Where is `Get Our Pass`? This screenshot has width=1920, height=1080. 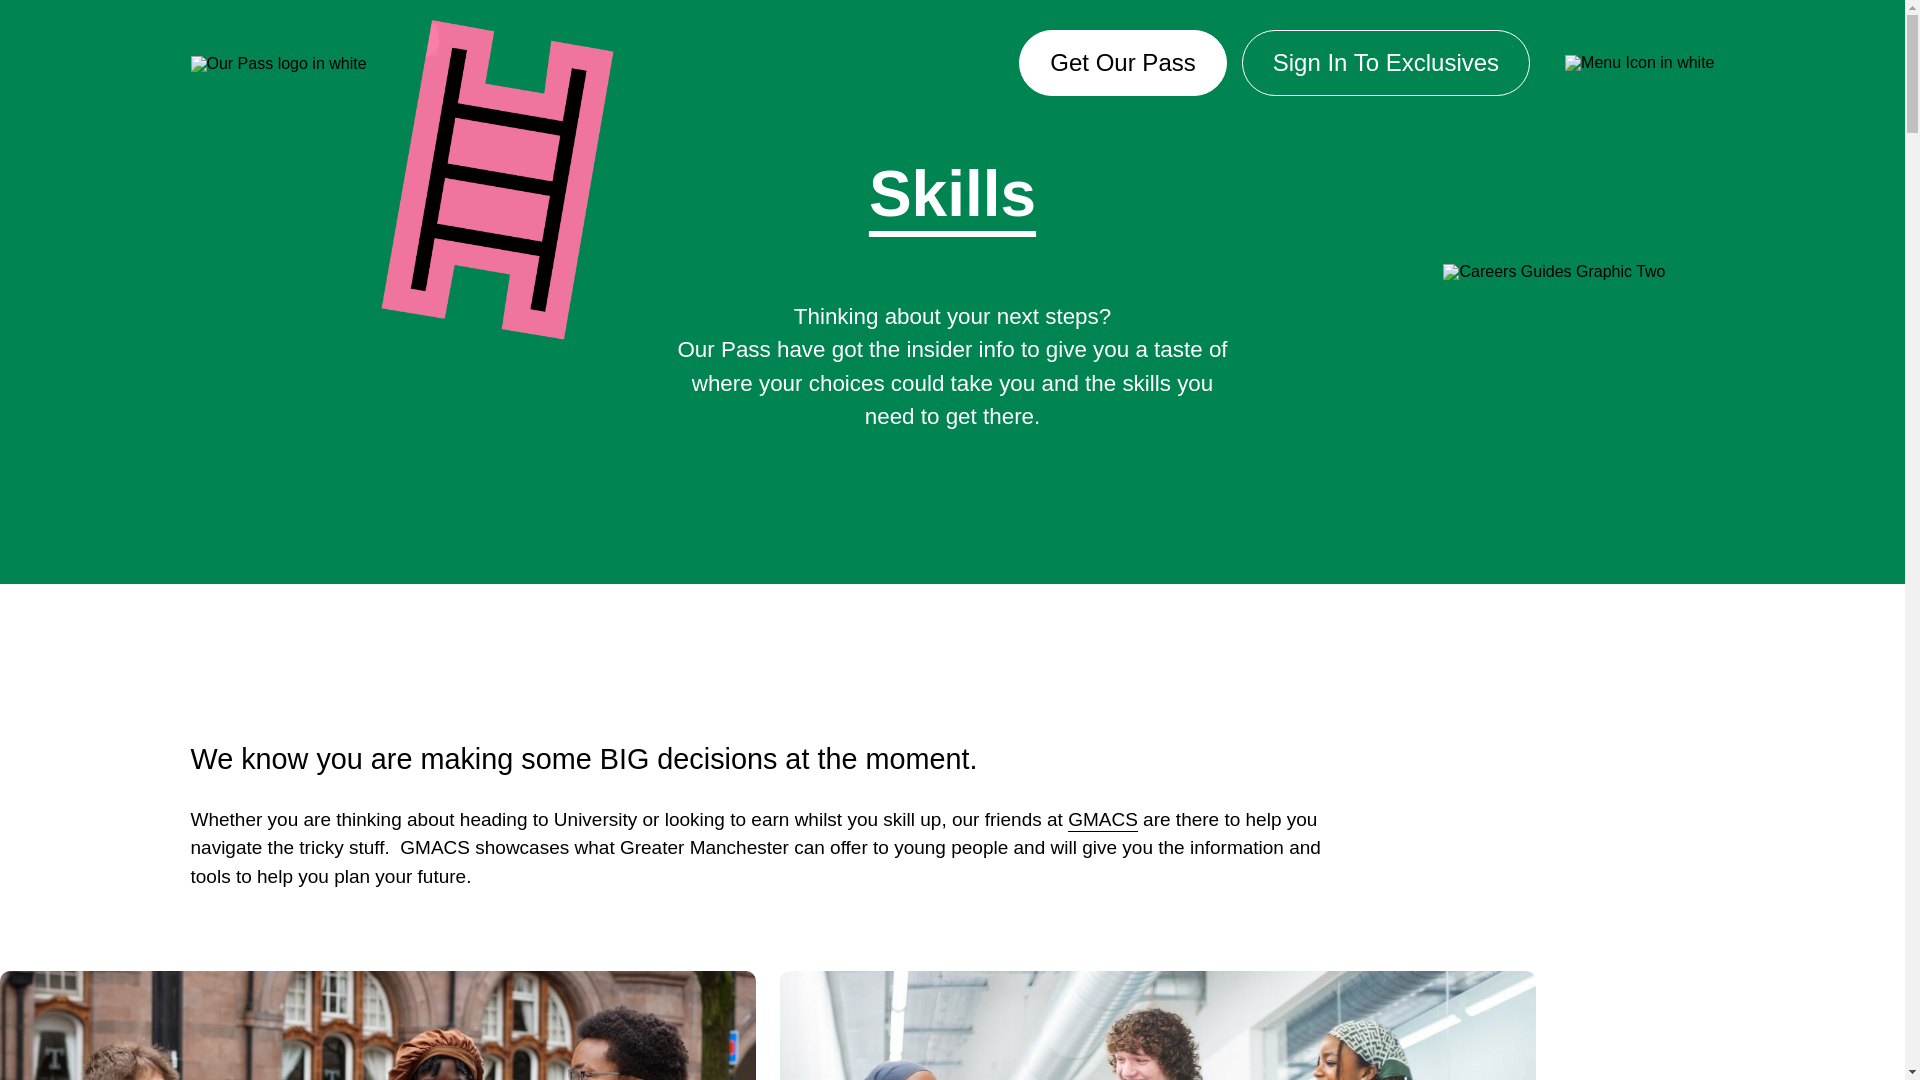
Get Our Pass is located at coordinates (1122, 63).